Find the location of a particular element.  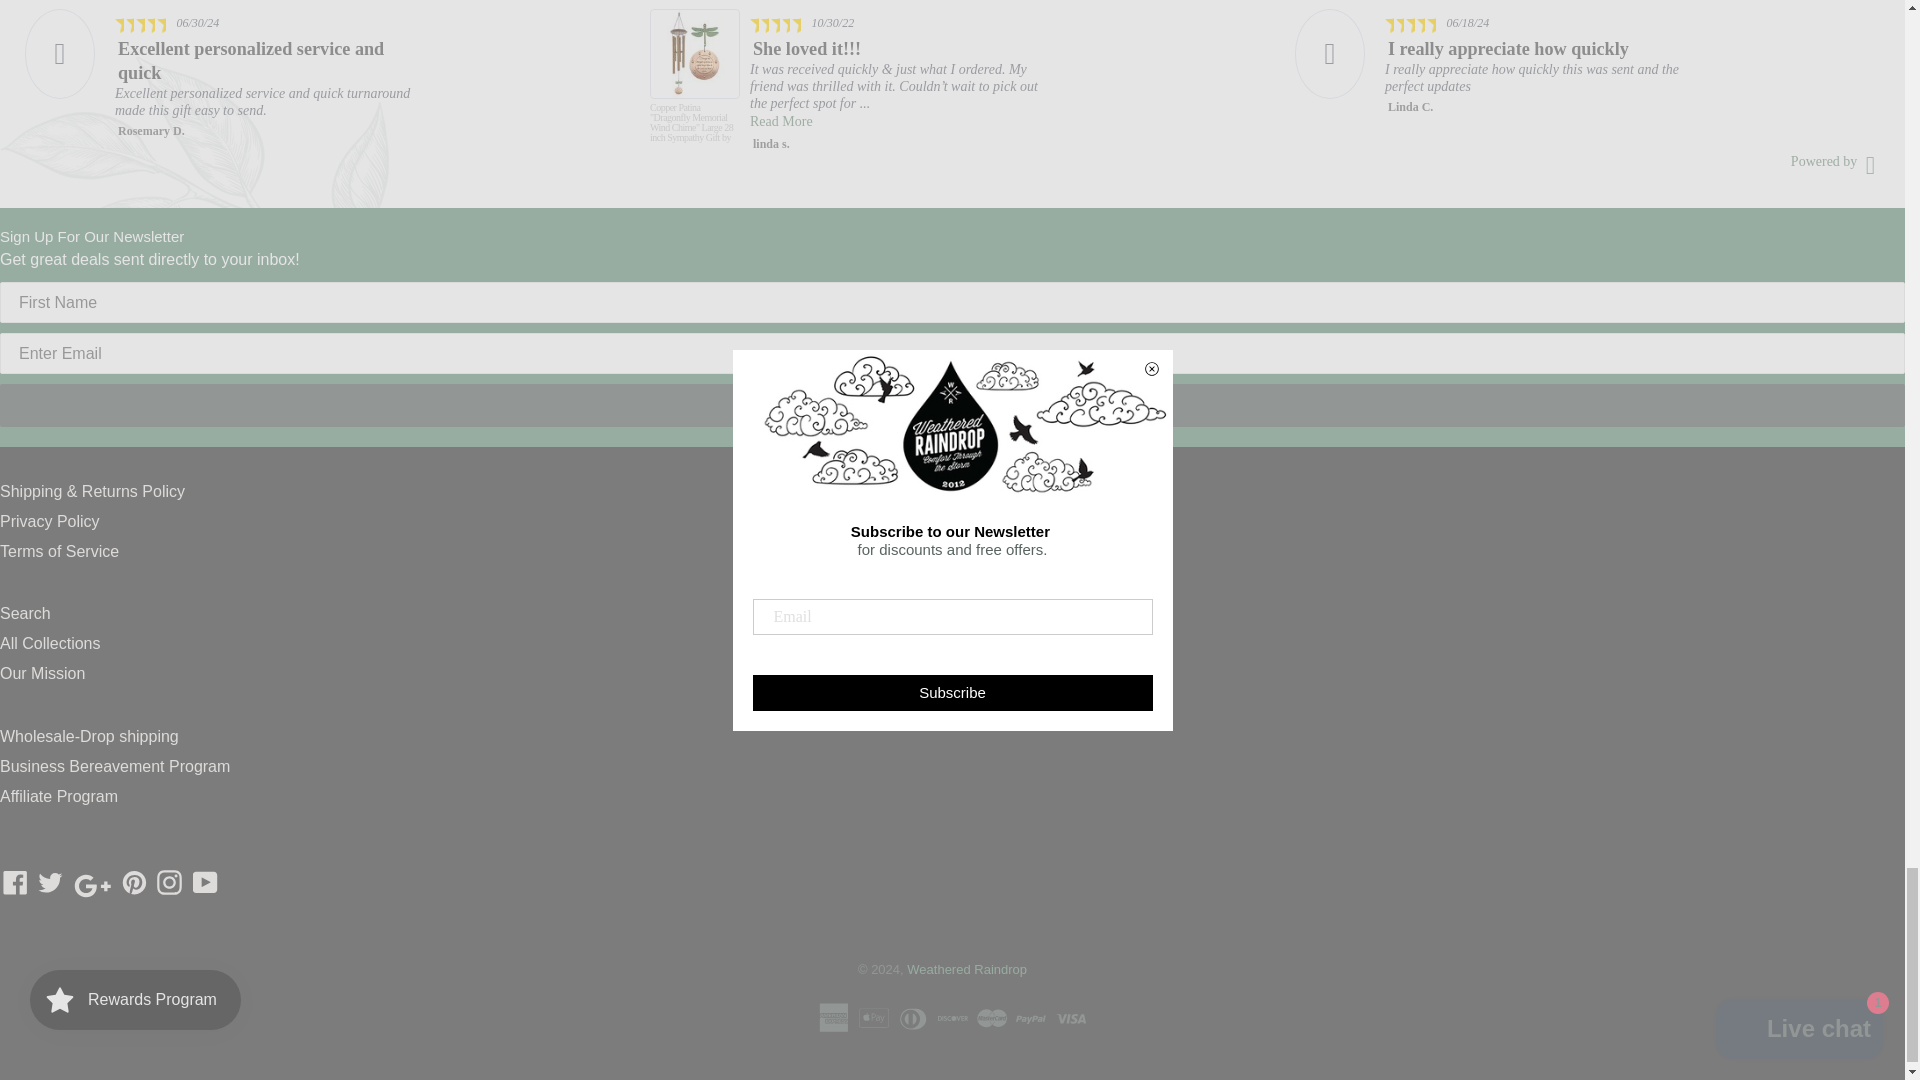

Weathered Raindrop on Google is located at coordinates (93, 885).